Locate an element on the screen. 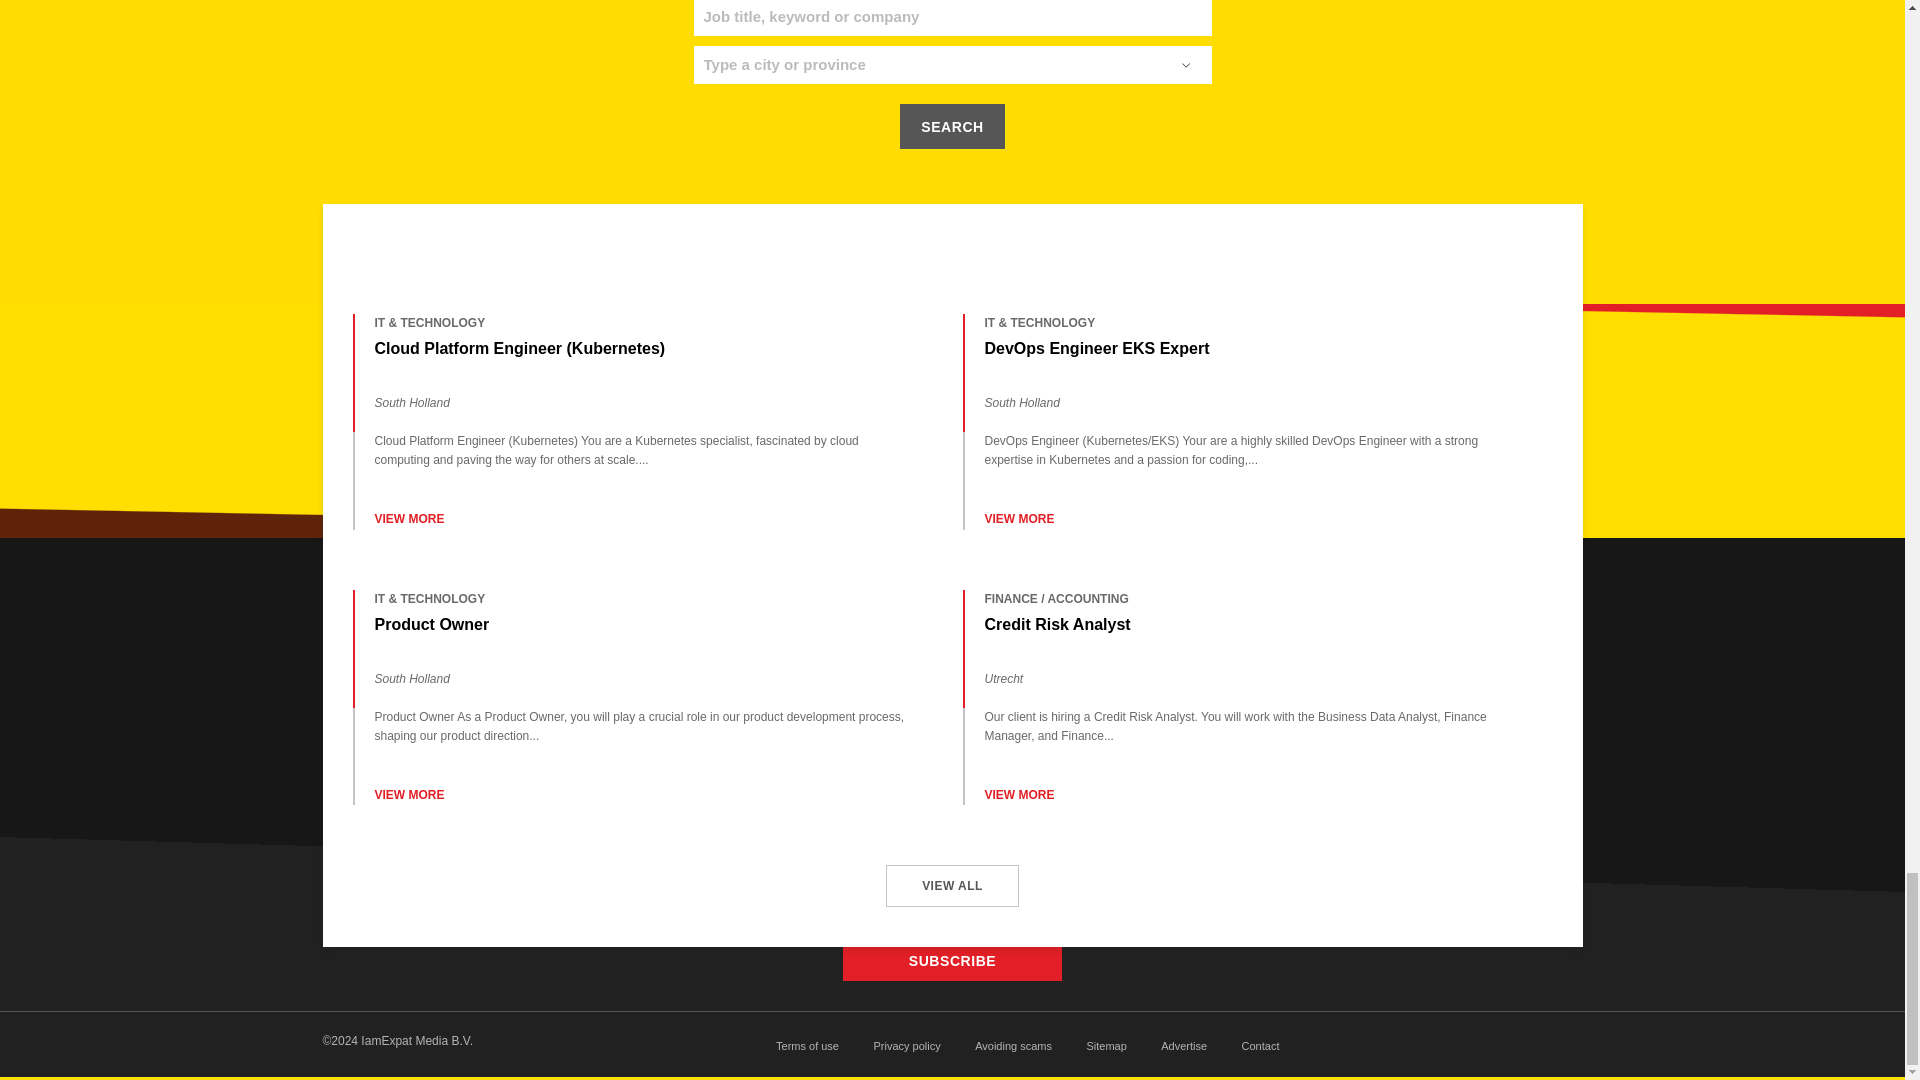 The image size is (1920, 1080). SEARCH is located at coordinates (952, 126).